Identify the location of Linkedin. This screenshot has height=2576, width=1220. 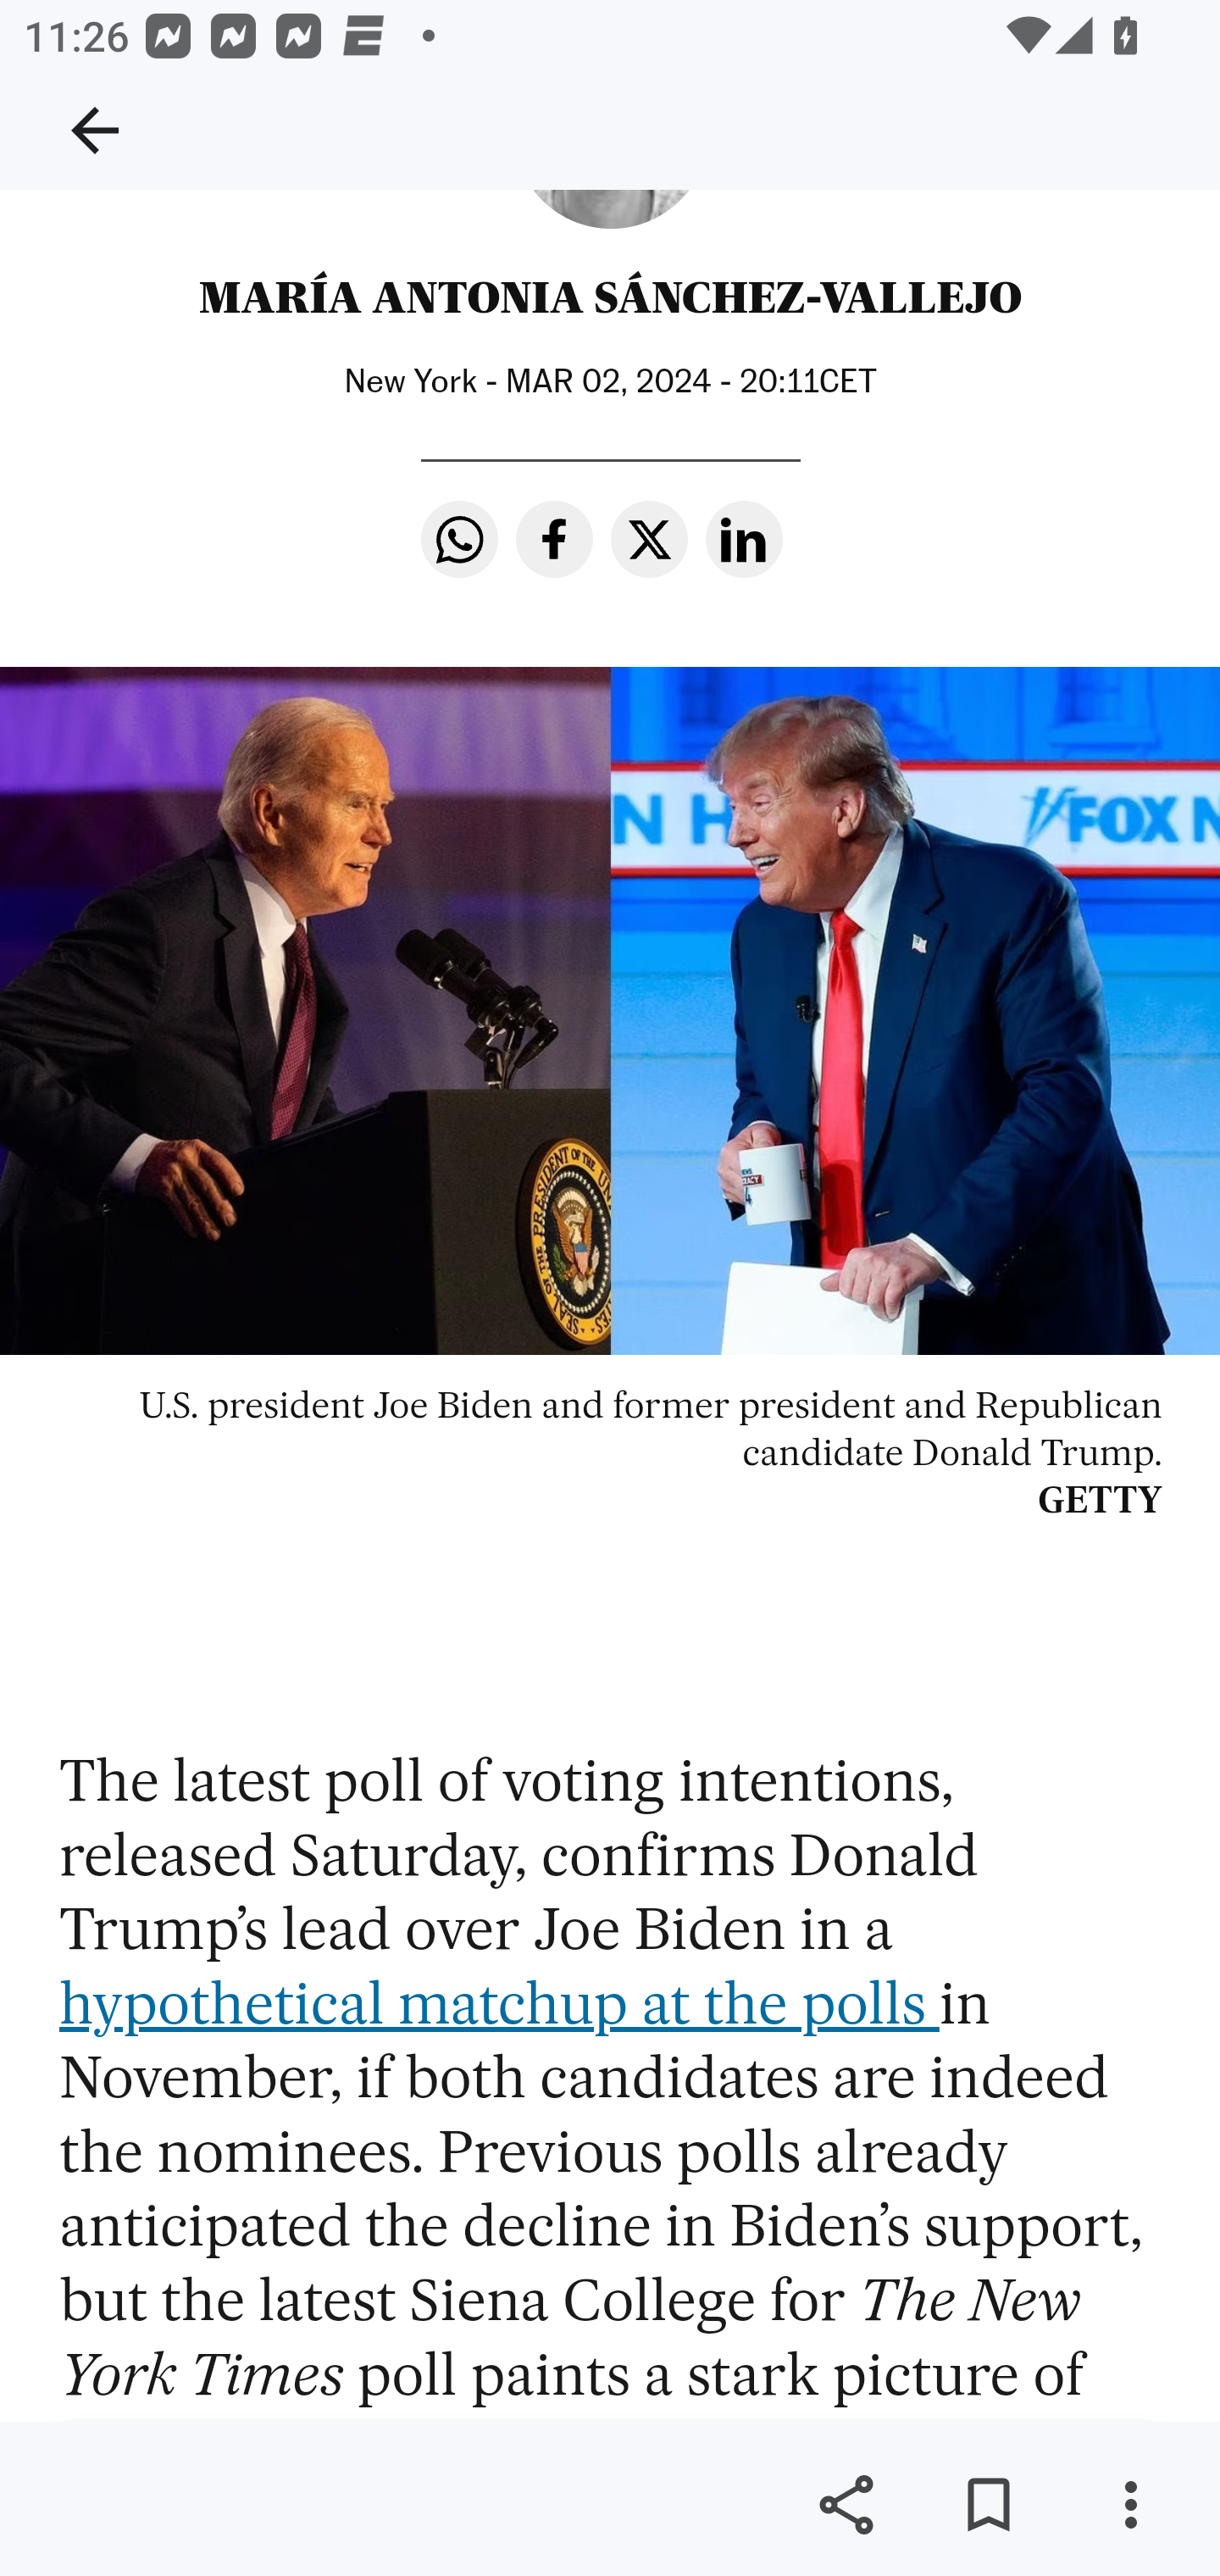
(744, 542).